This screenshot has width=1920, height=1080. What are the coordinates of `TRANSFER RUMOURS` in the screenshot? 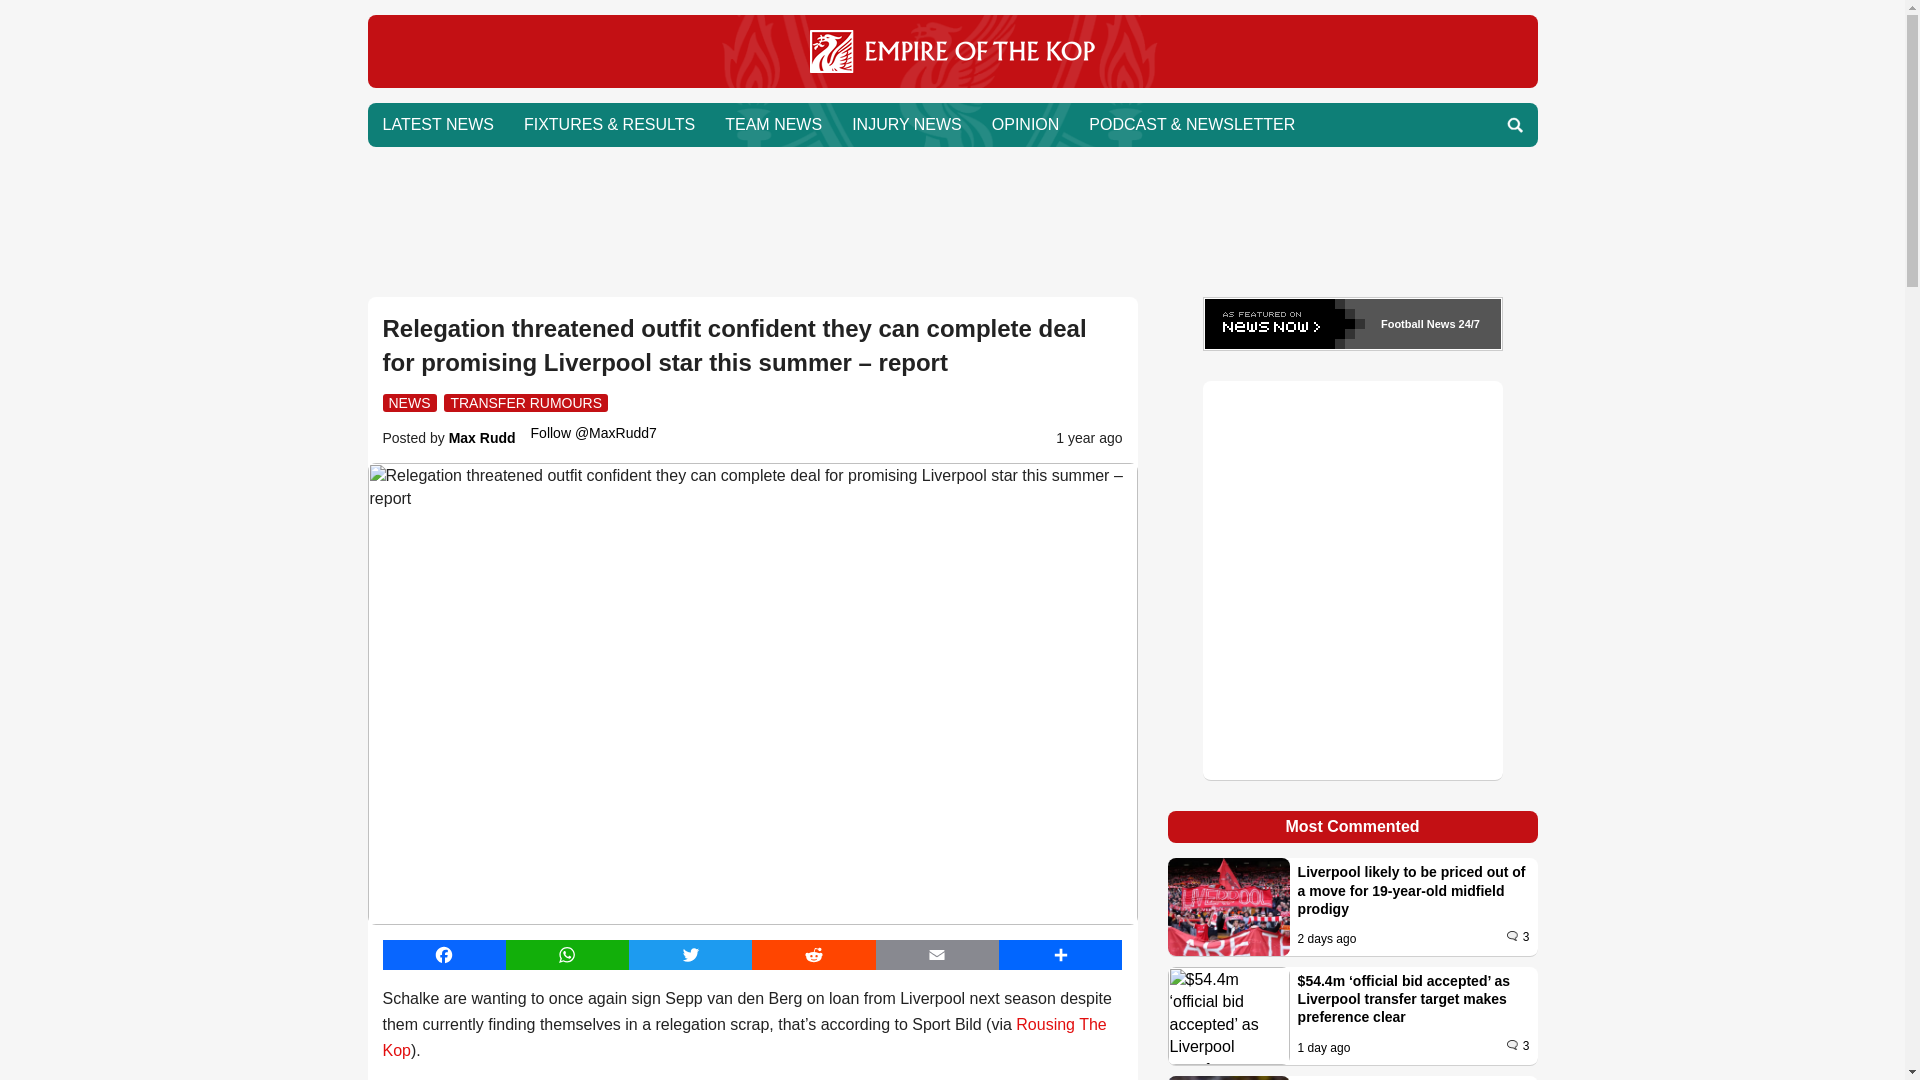 It's located at (526, 402).